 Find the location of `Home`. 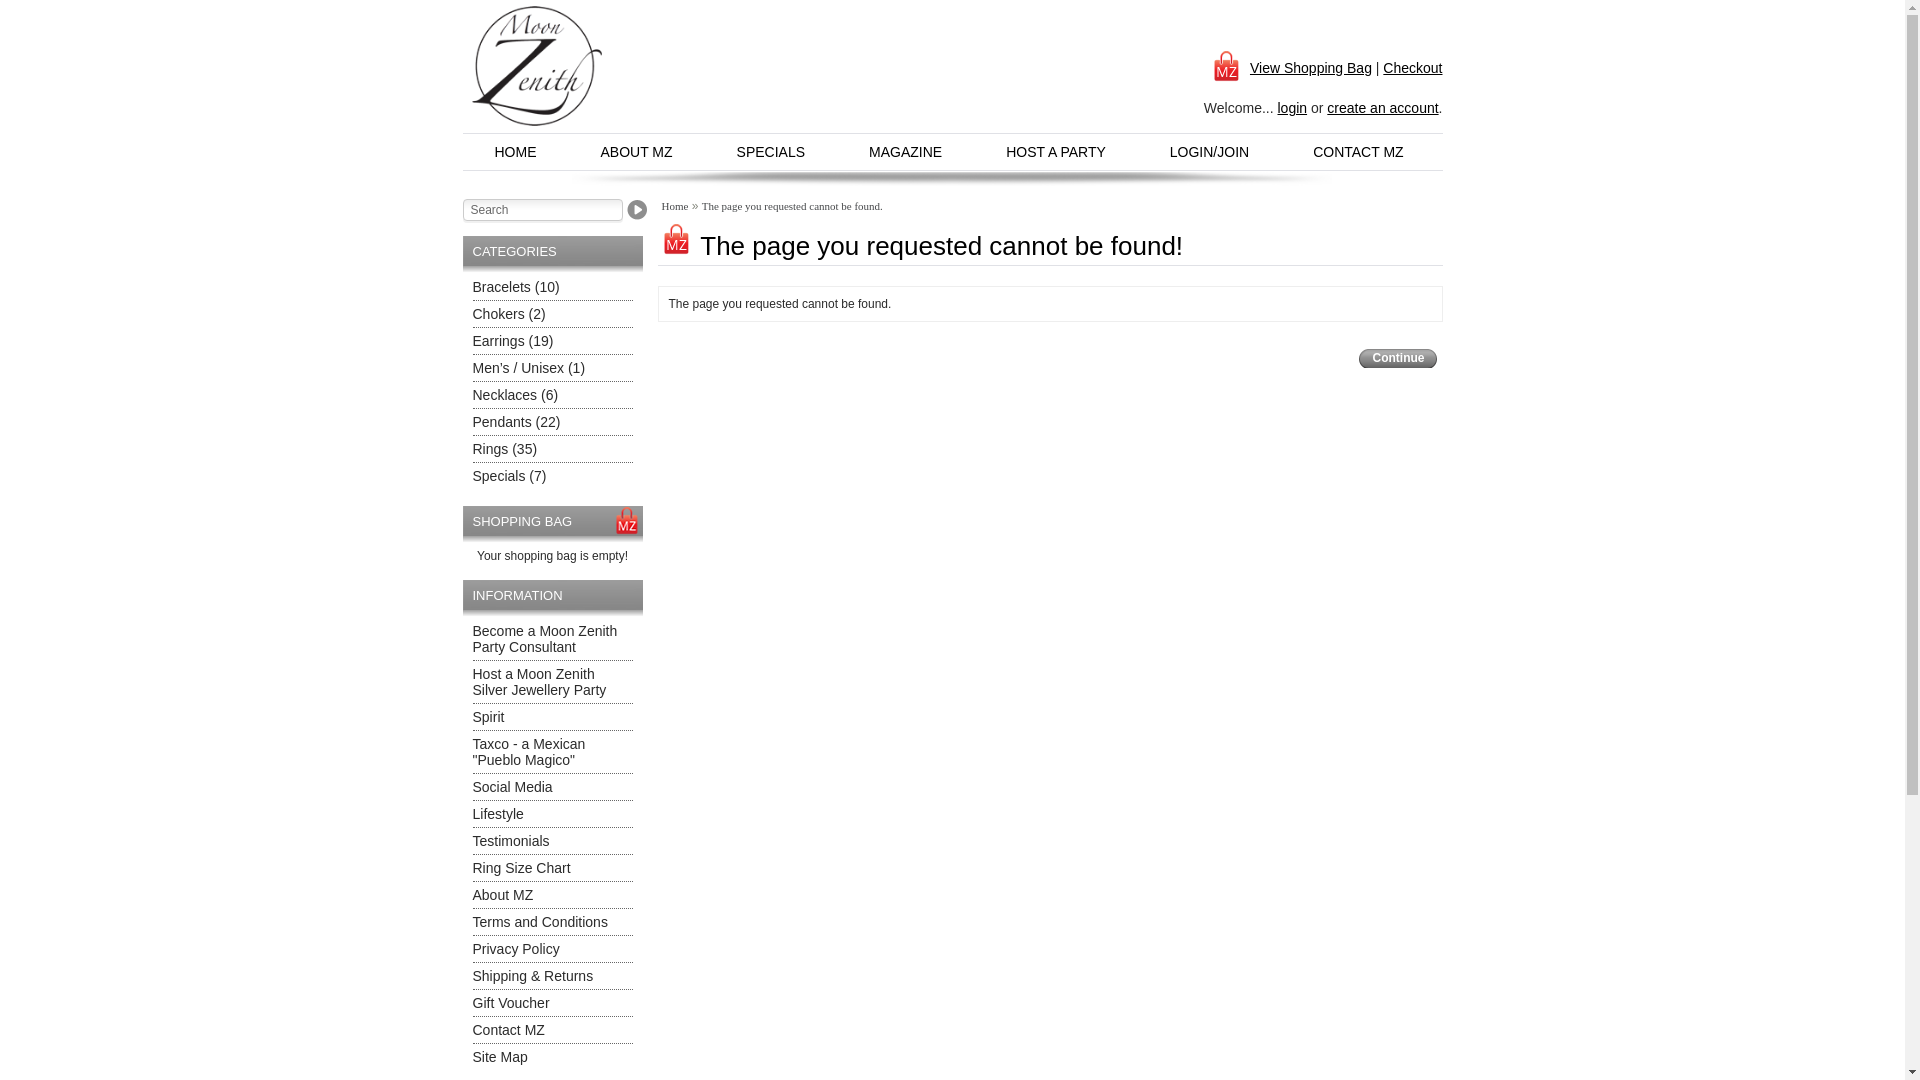

Home is located at coordinates (676, 206).